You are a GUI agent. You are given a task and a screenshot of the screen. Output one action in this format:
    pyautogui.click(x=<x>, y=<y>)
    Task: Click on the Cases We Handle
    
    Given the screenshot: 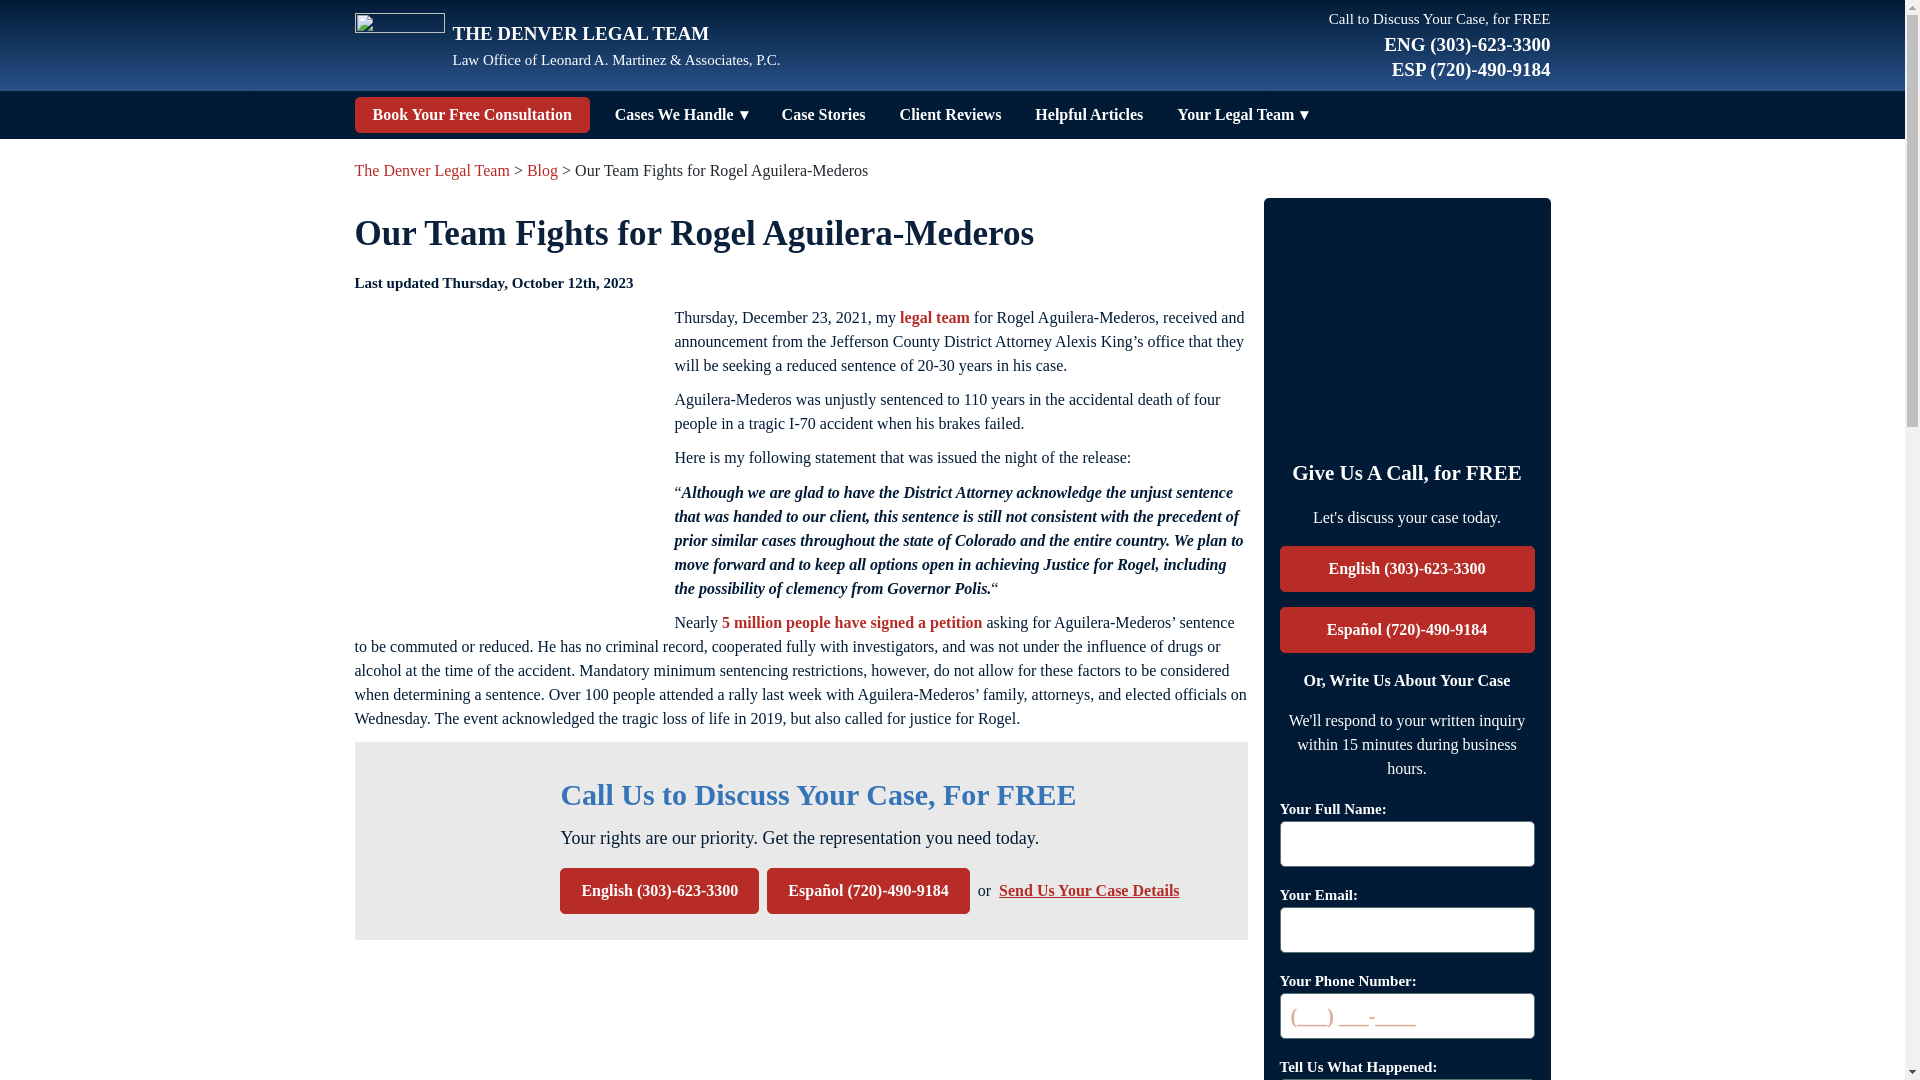 What is the action you would take?
    pyautogui.click(x=674, y=114)
    